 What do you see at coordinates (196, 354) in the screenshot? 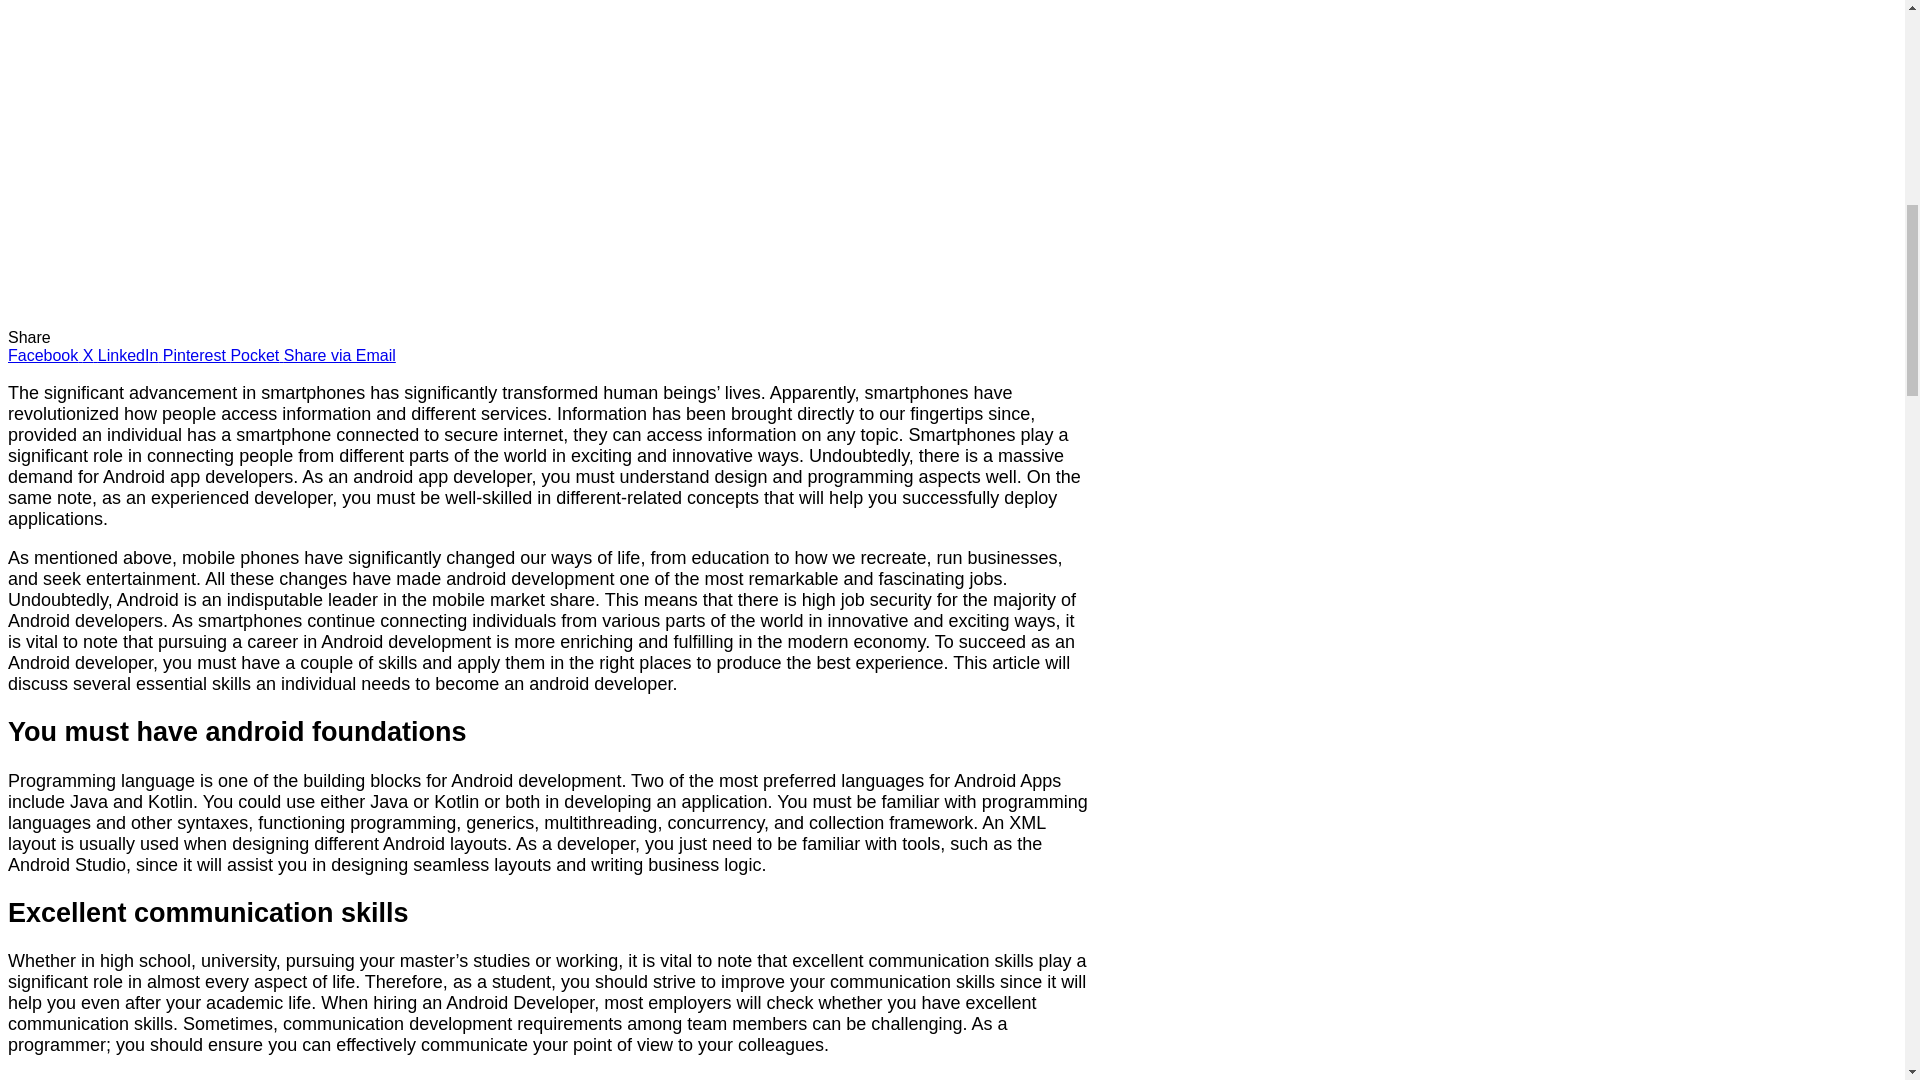
I see `Pinterest` at bounding box center [196, 354].